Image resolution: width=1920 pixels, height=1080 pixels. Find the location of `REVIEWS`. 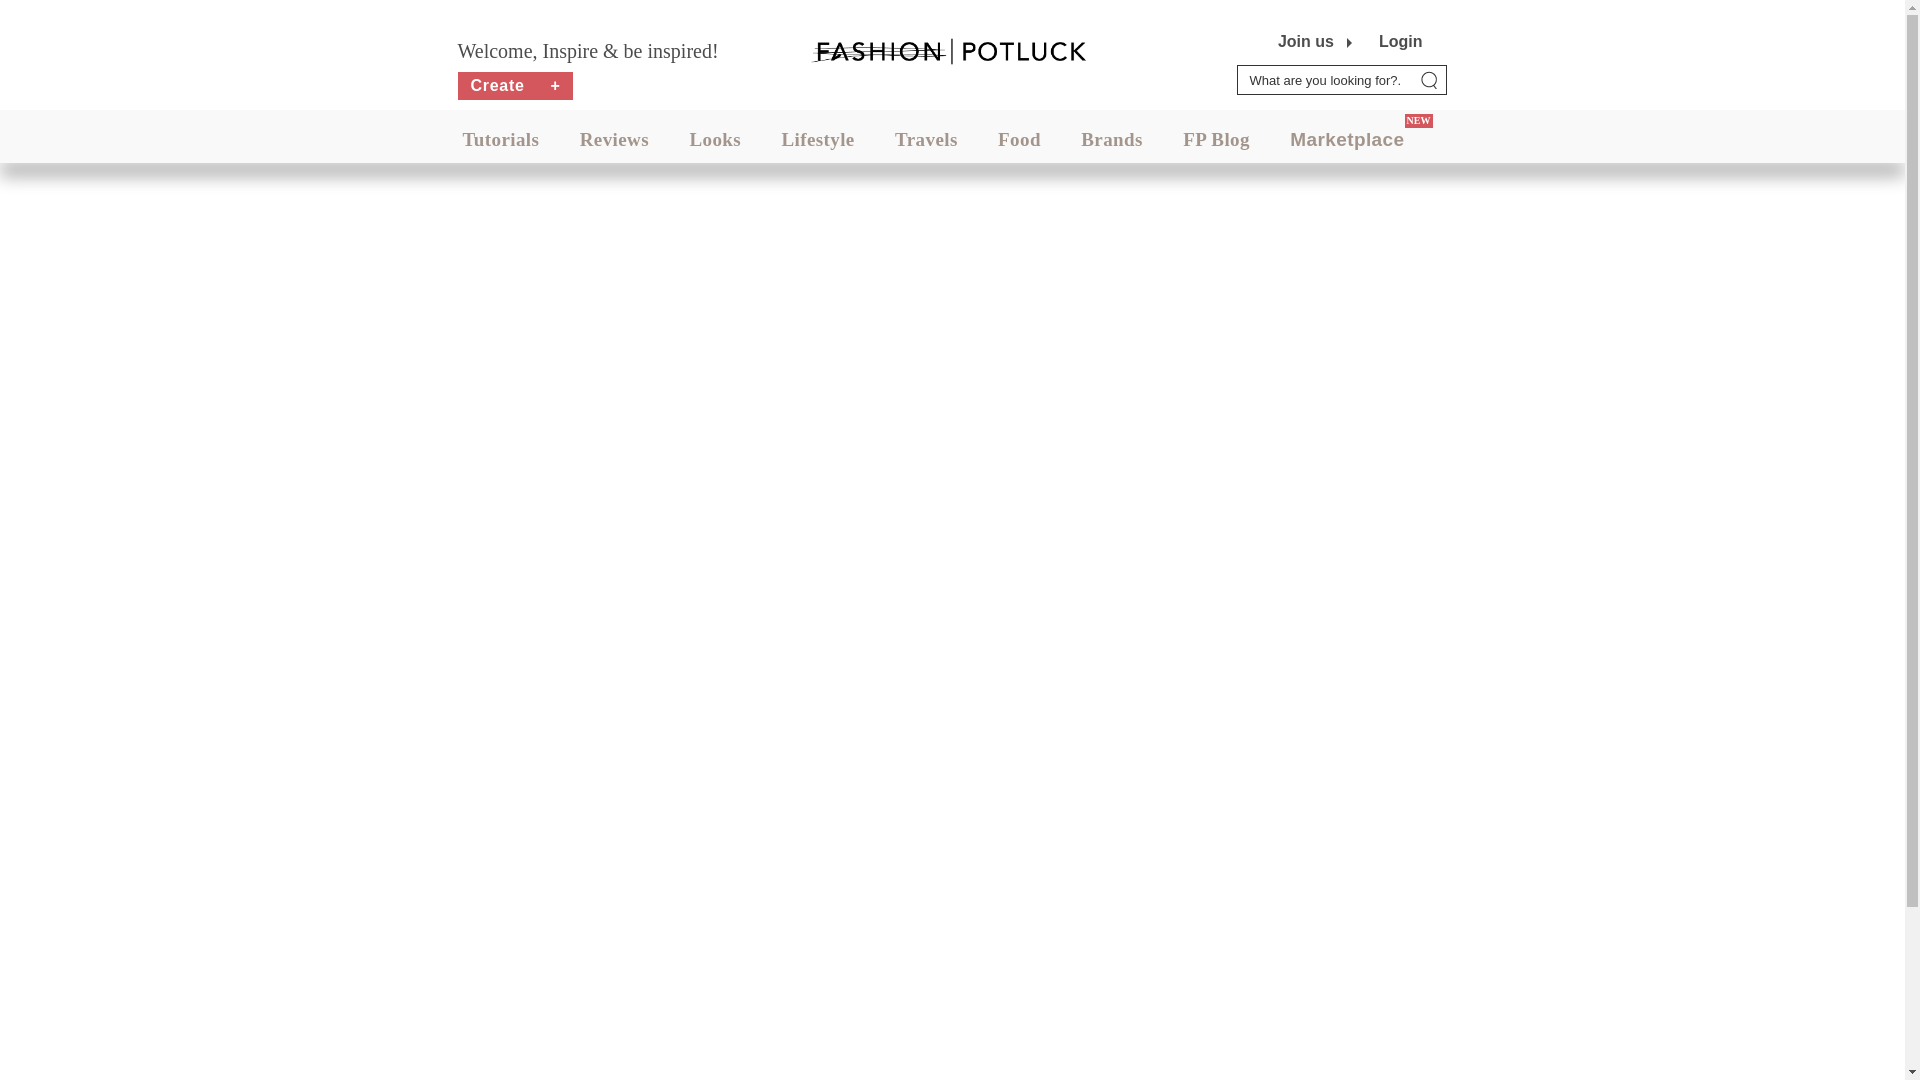

REVIEWS is located at coordinates (614, 139).